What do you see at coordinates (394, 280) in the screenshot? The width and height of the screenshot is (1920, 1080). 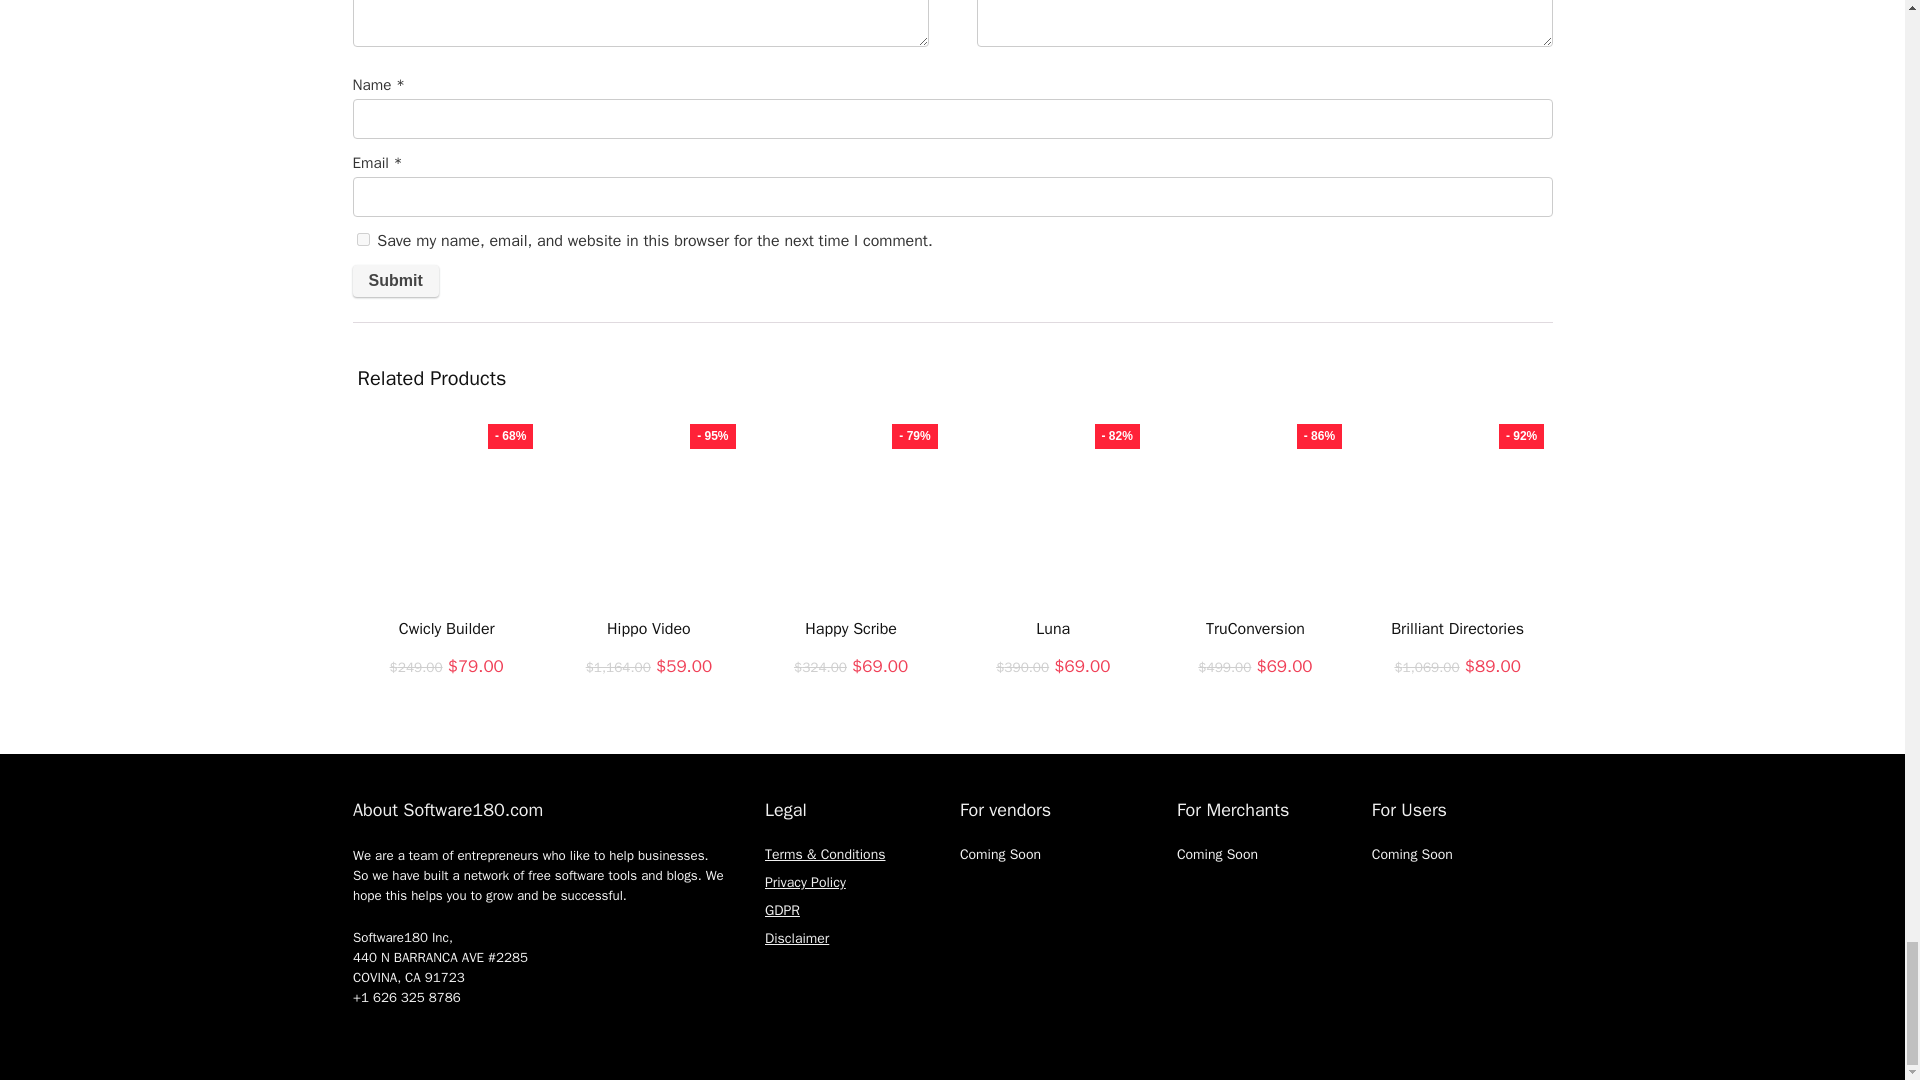 I see `Submit` at bounding box center [394, 280].